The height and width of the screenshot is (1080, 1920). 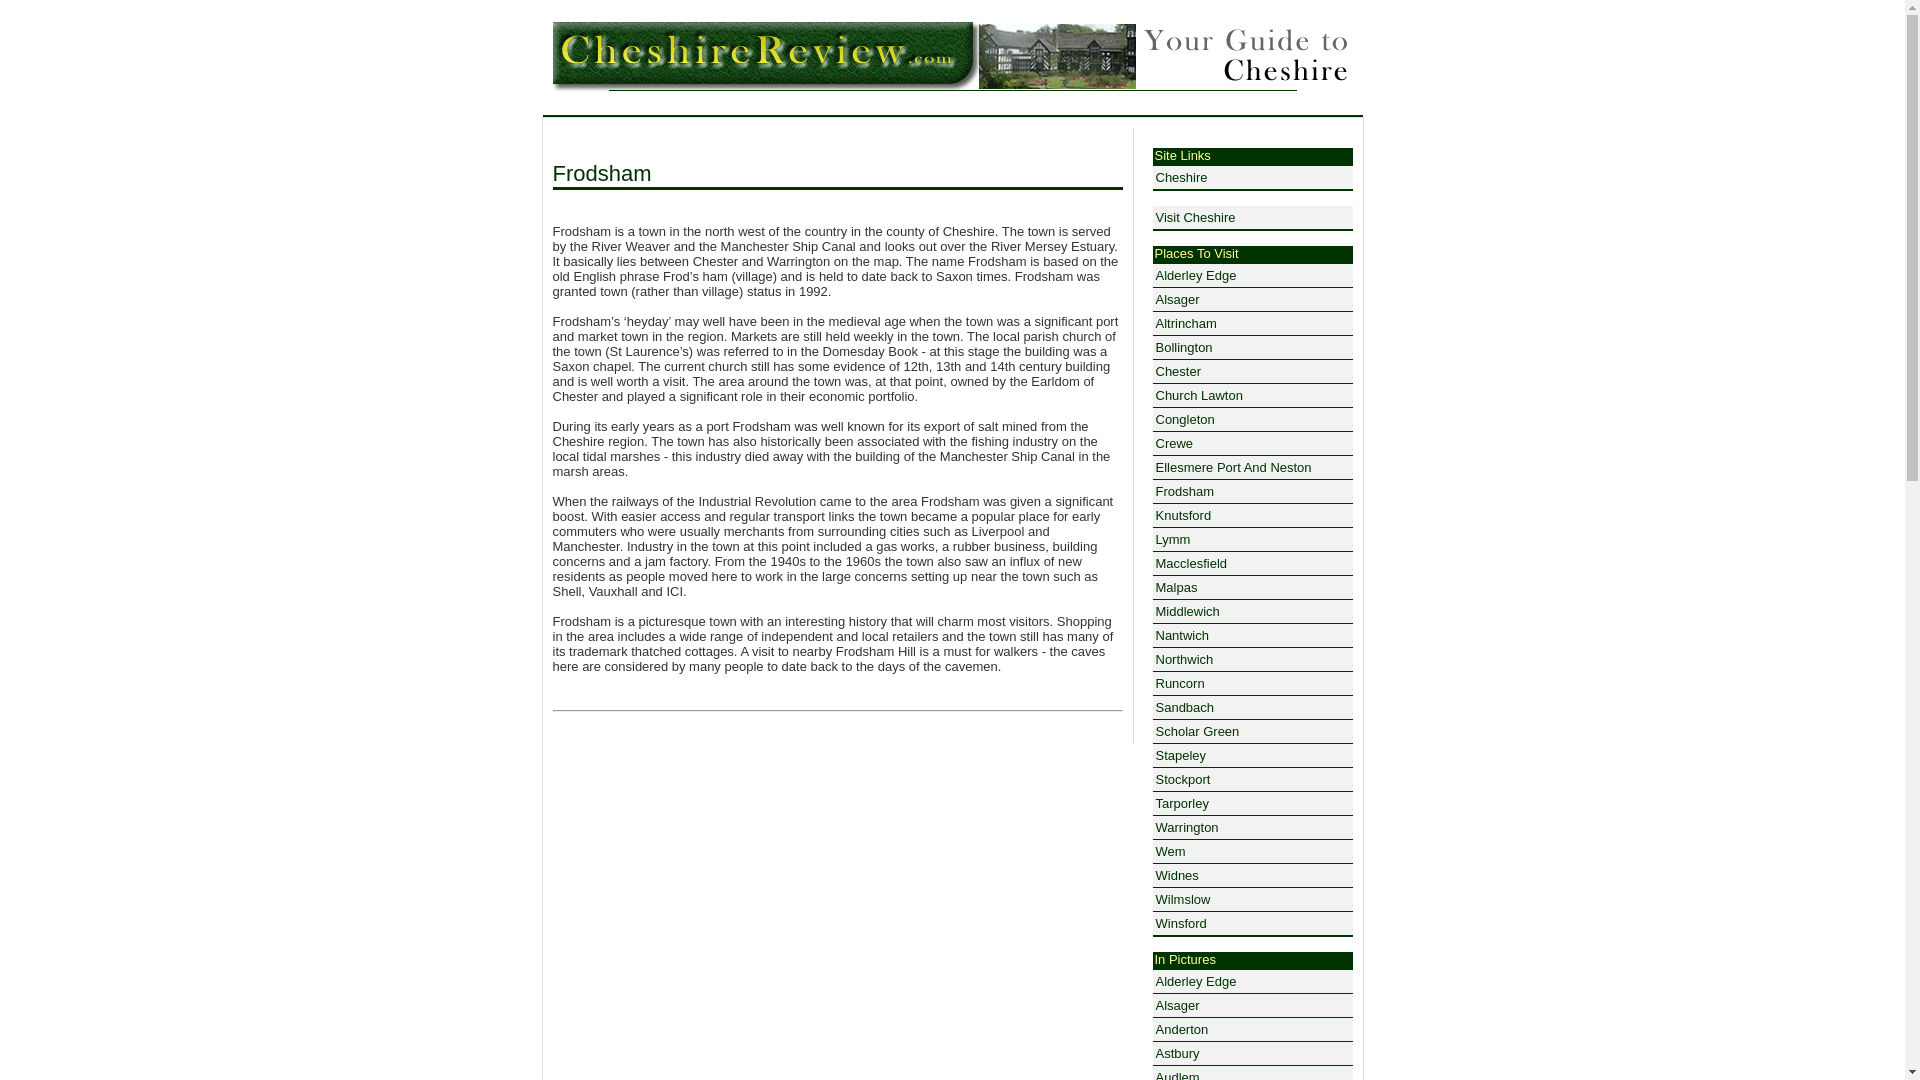 What do you see at coordinates (1252, 828) in the screenshot?
I see `Warrington` at bounding box center [1252, 828].